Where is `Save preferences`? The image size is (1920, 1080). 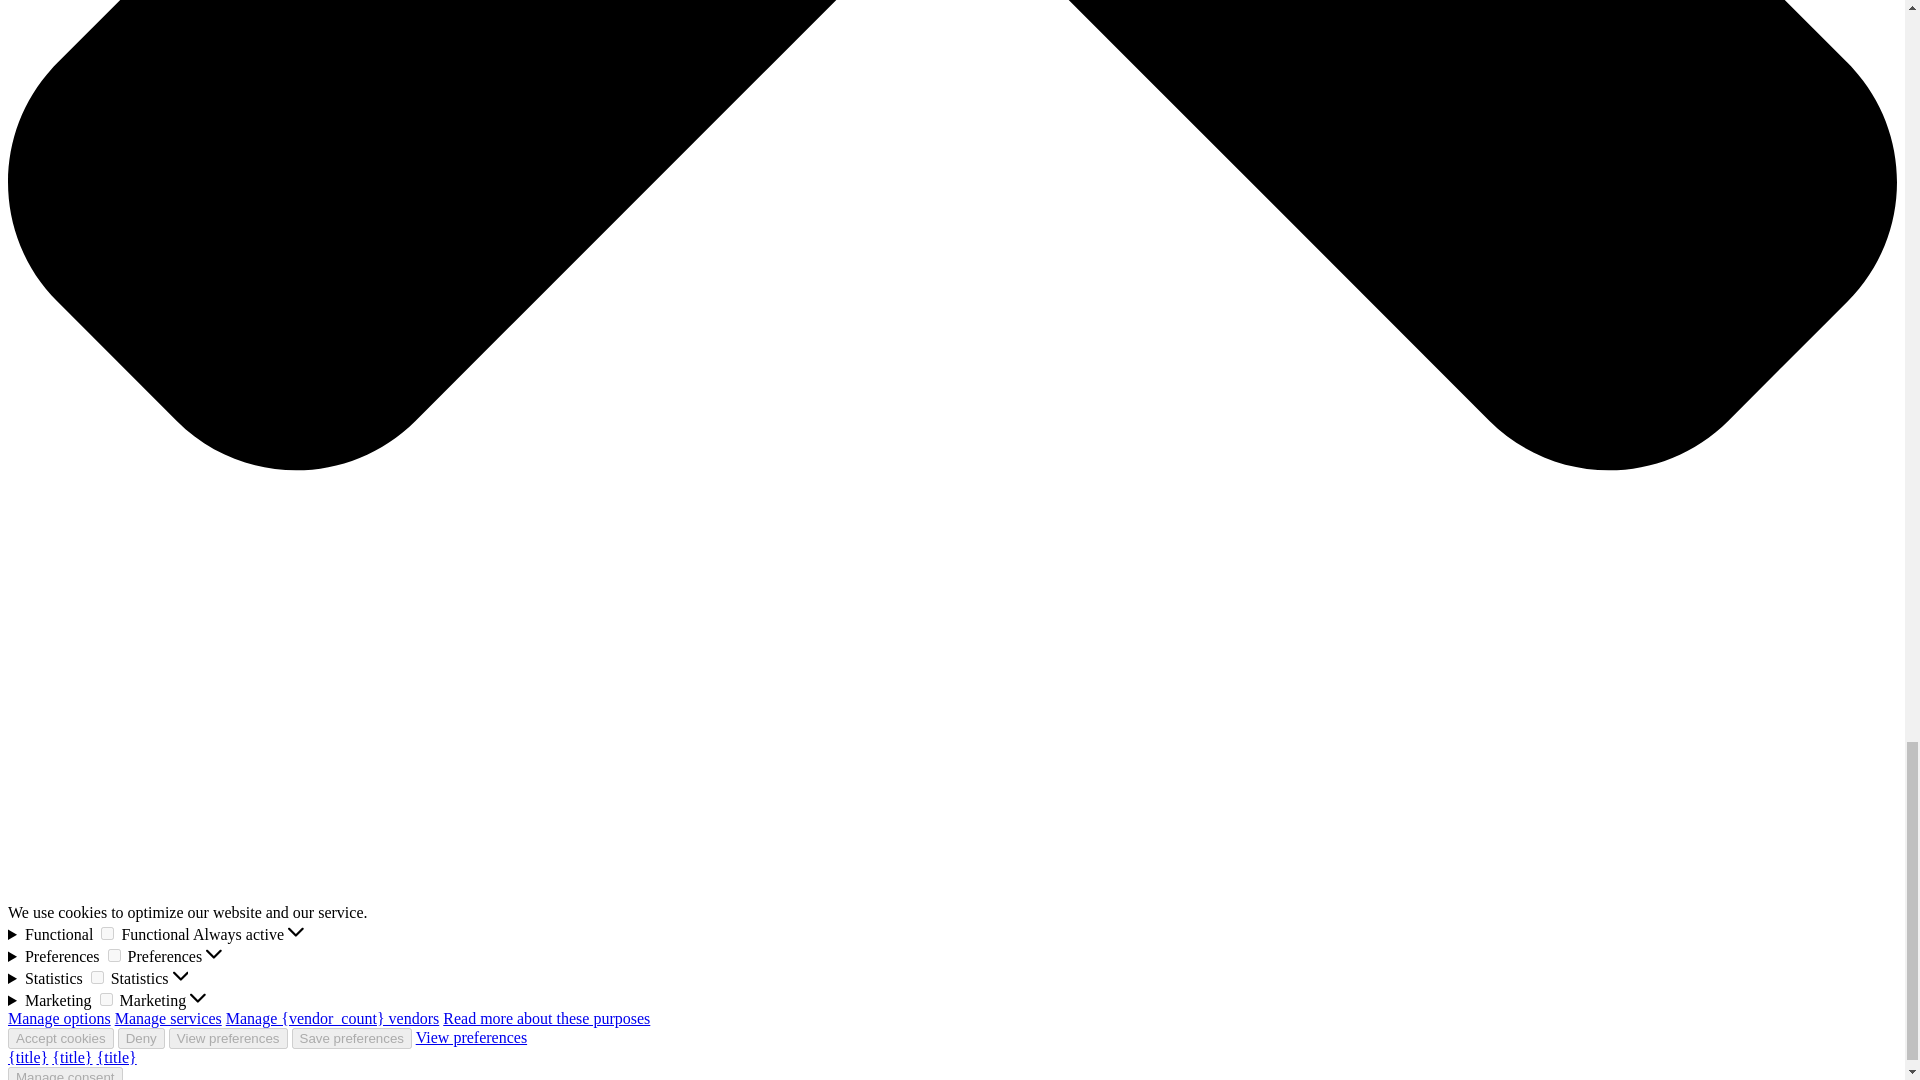
Save preferences is located at coordinates (352, 1038).